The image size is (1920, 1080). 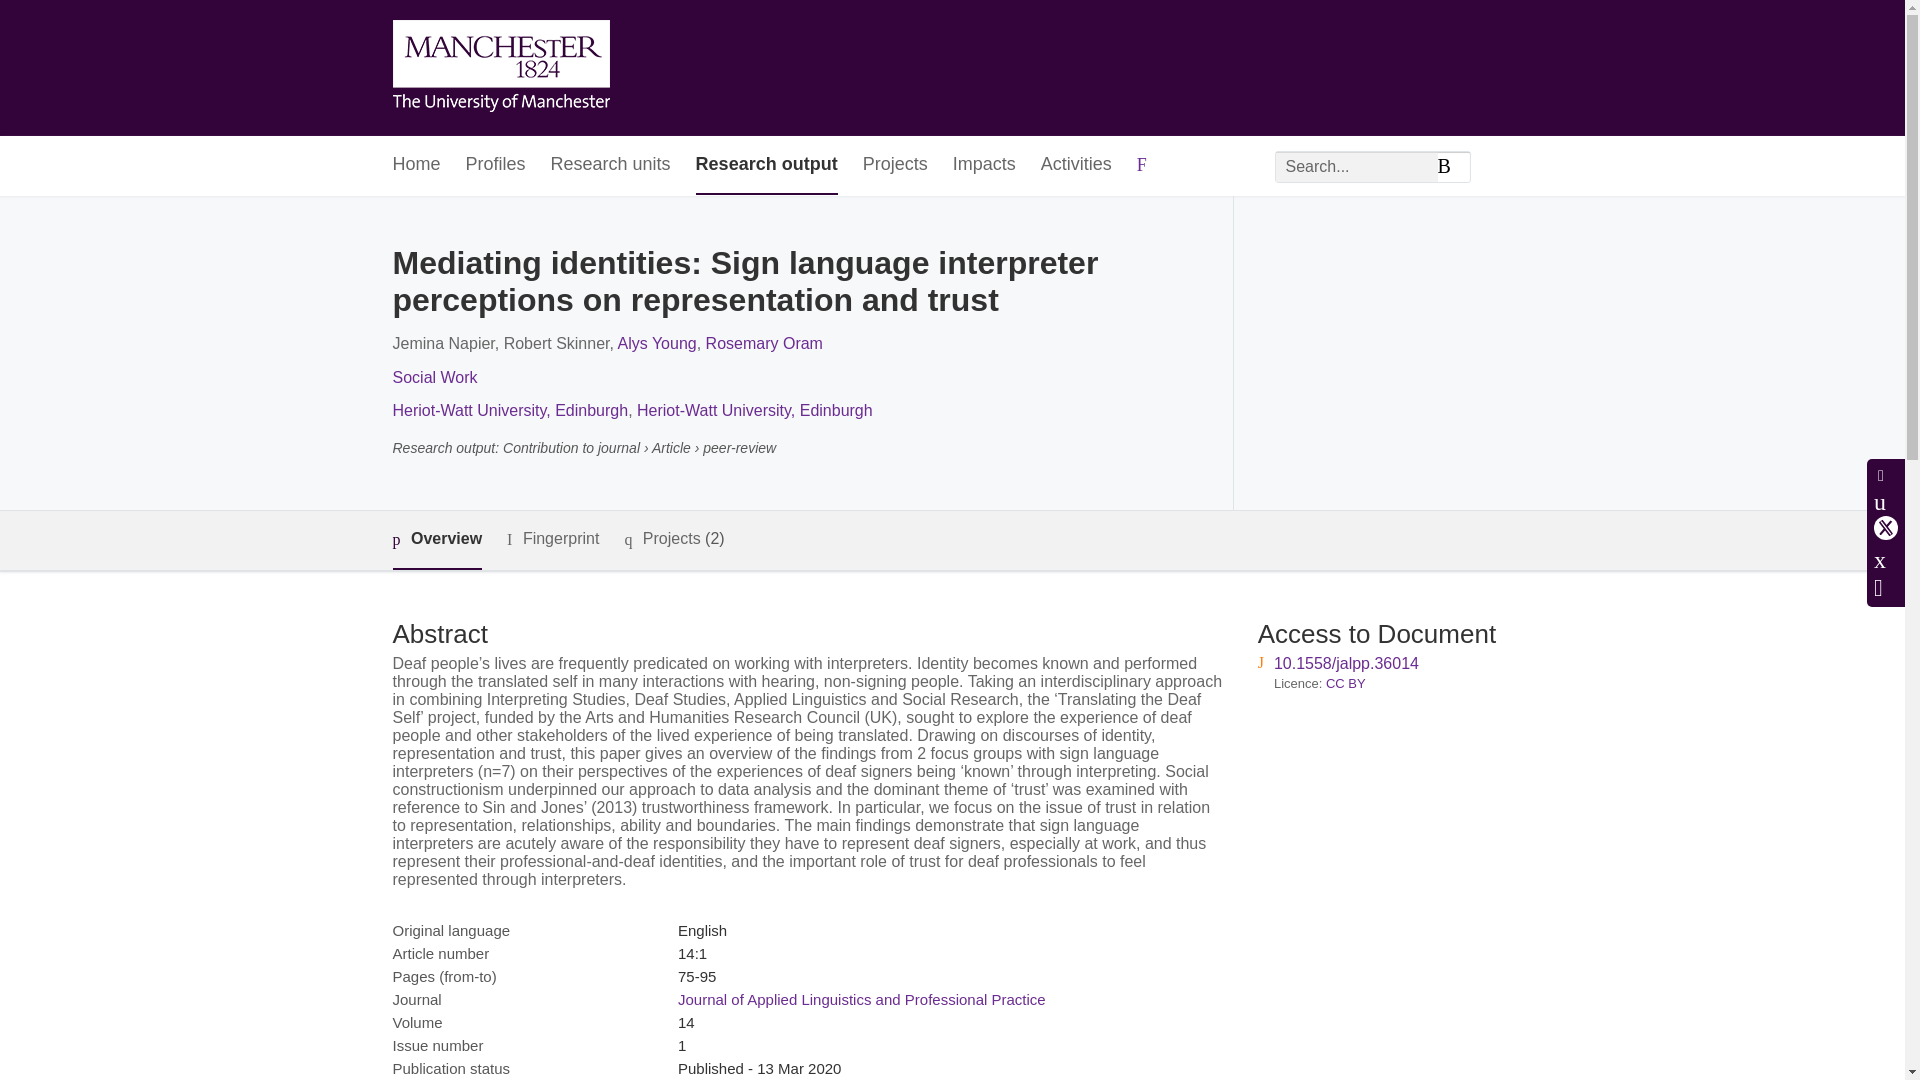 I want to click on Journal of Applied Linguistics and Professional Practice, so click(x=862, y=999).